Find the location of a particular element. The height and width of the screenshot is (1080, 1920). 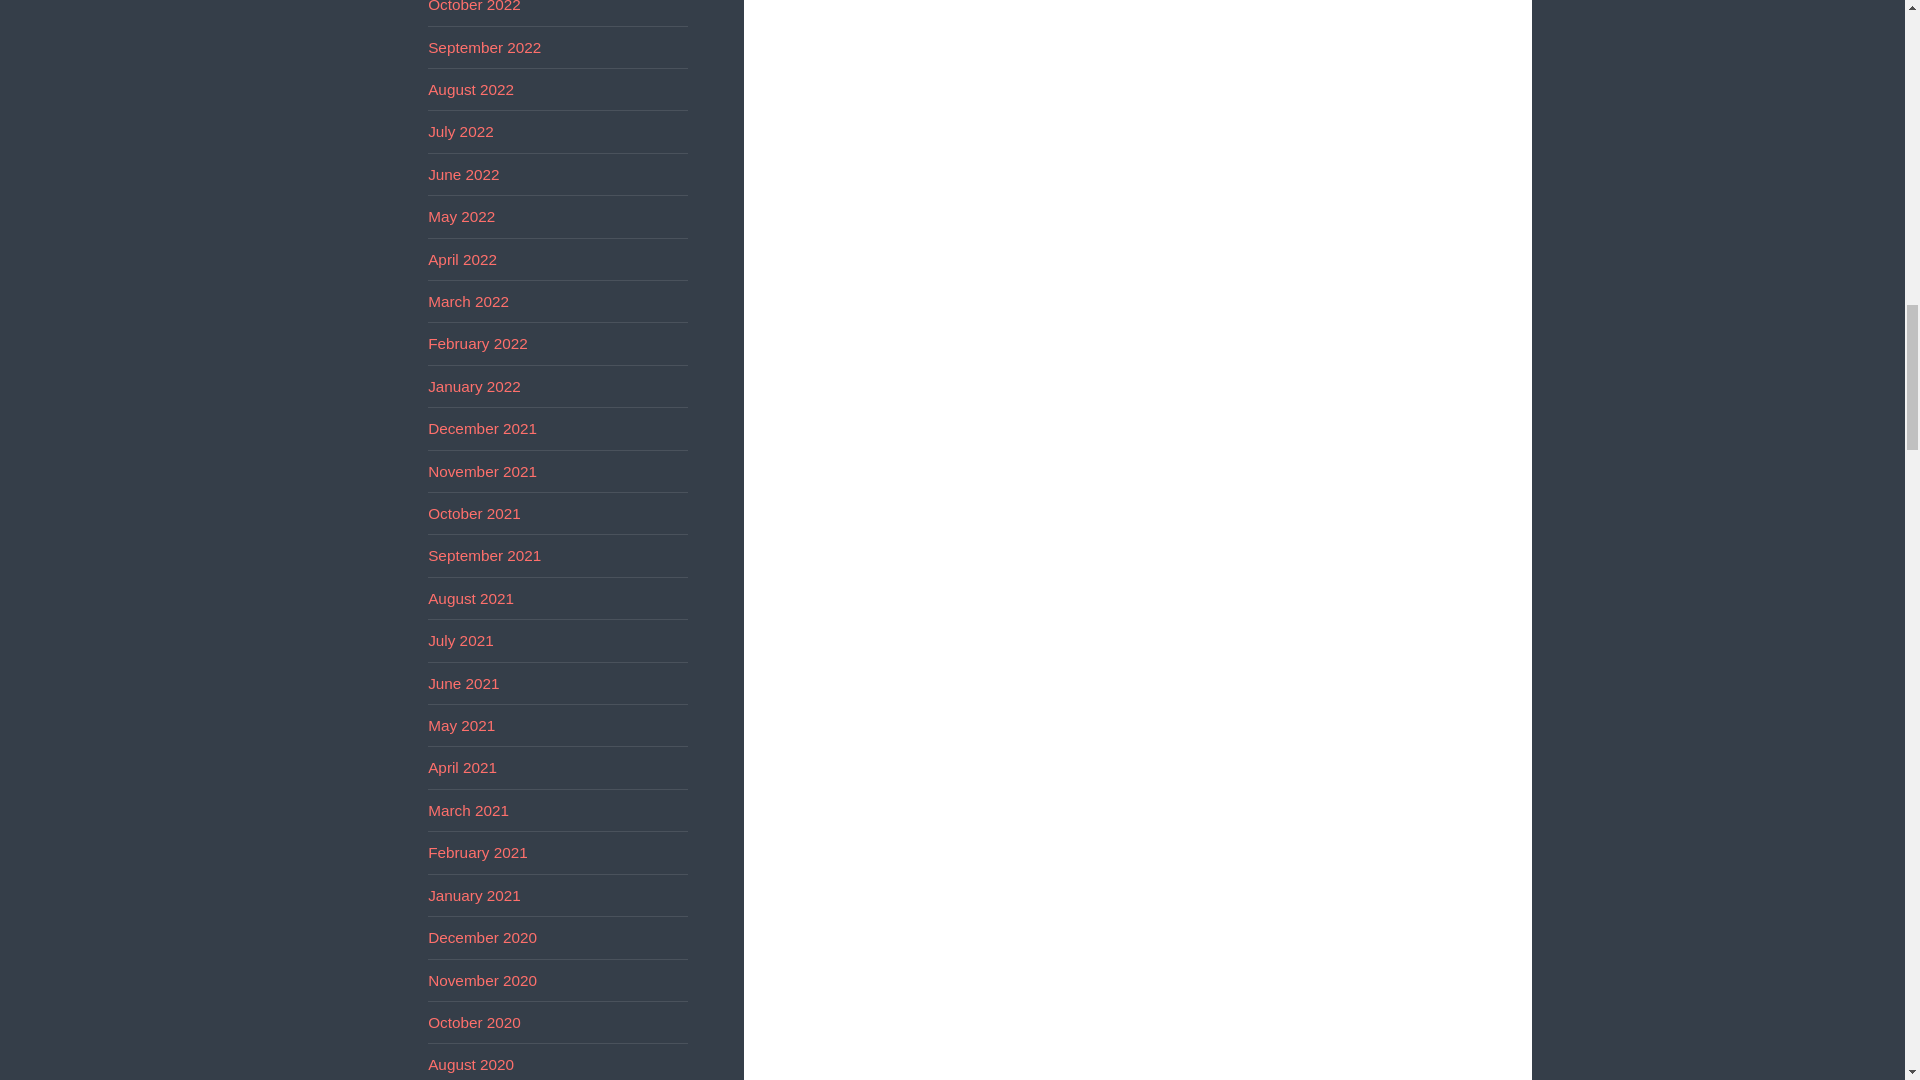

February 2022 is located at coordinates (478, 343).